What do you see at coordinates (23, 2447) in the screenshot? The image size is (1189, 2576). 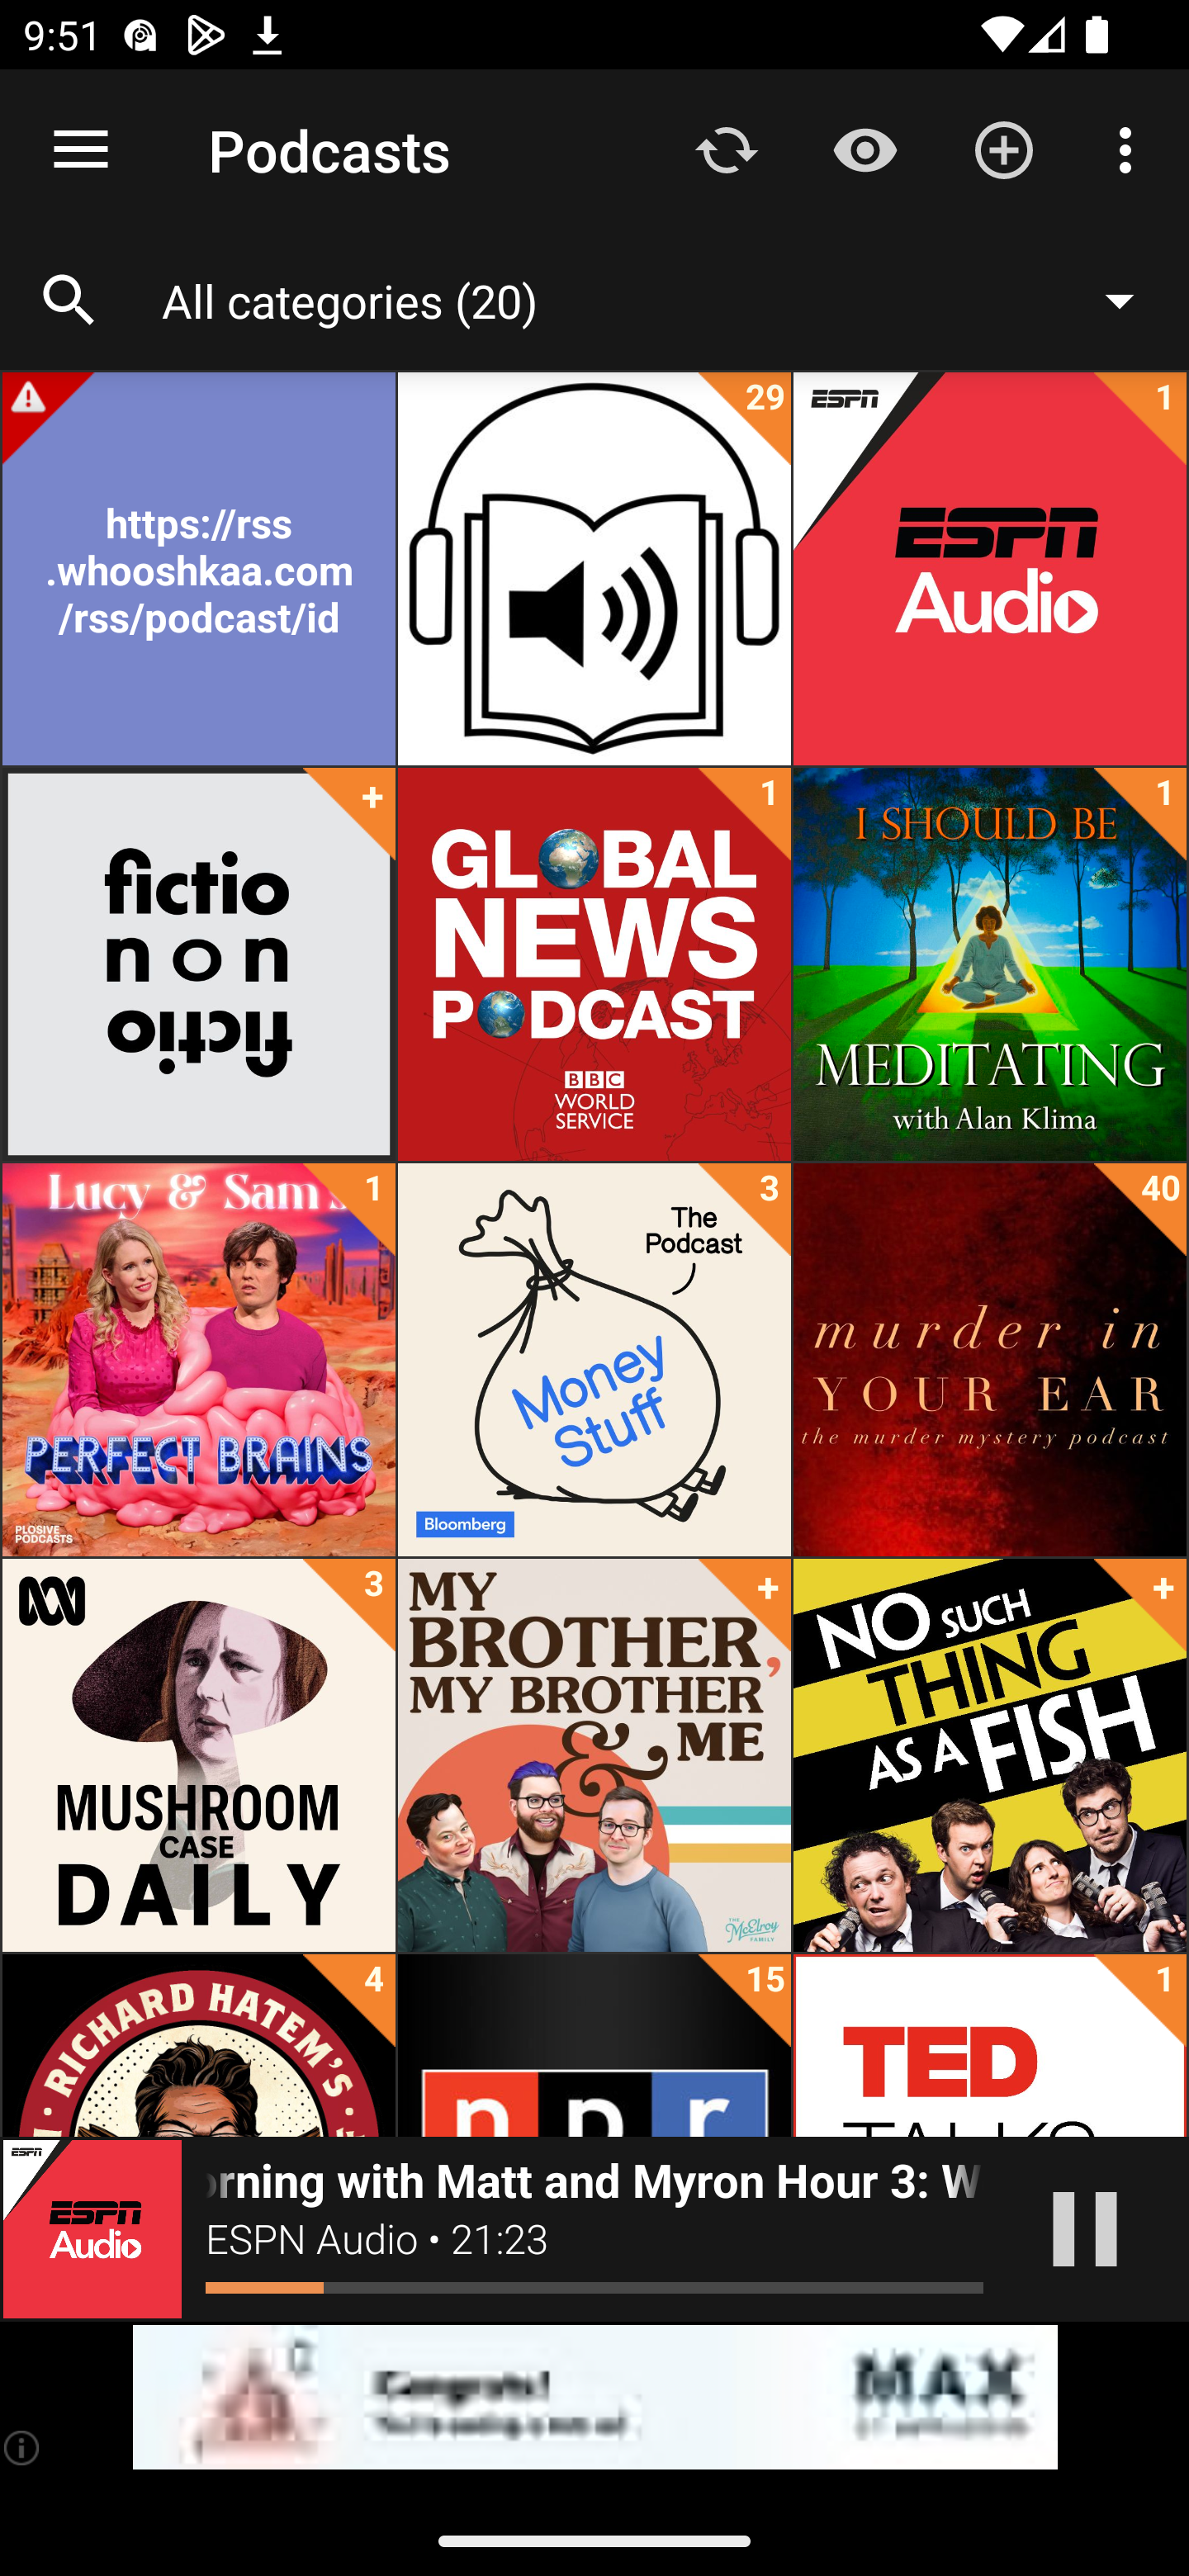 I see `(i)` at bounding box center [23, 2447].